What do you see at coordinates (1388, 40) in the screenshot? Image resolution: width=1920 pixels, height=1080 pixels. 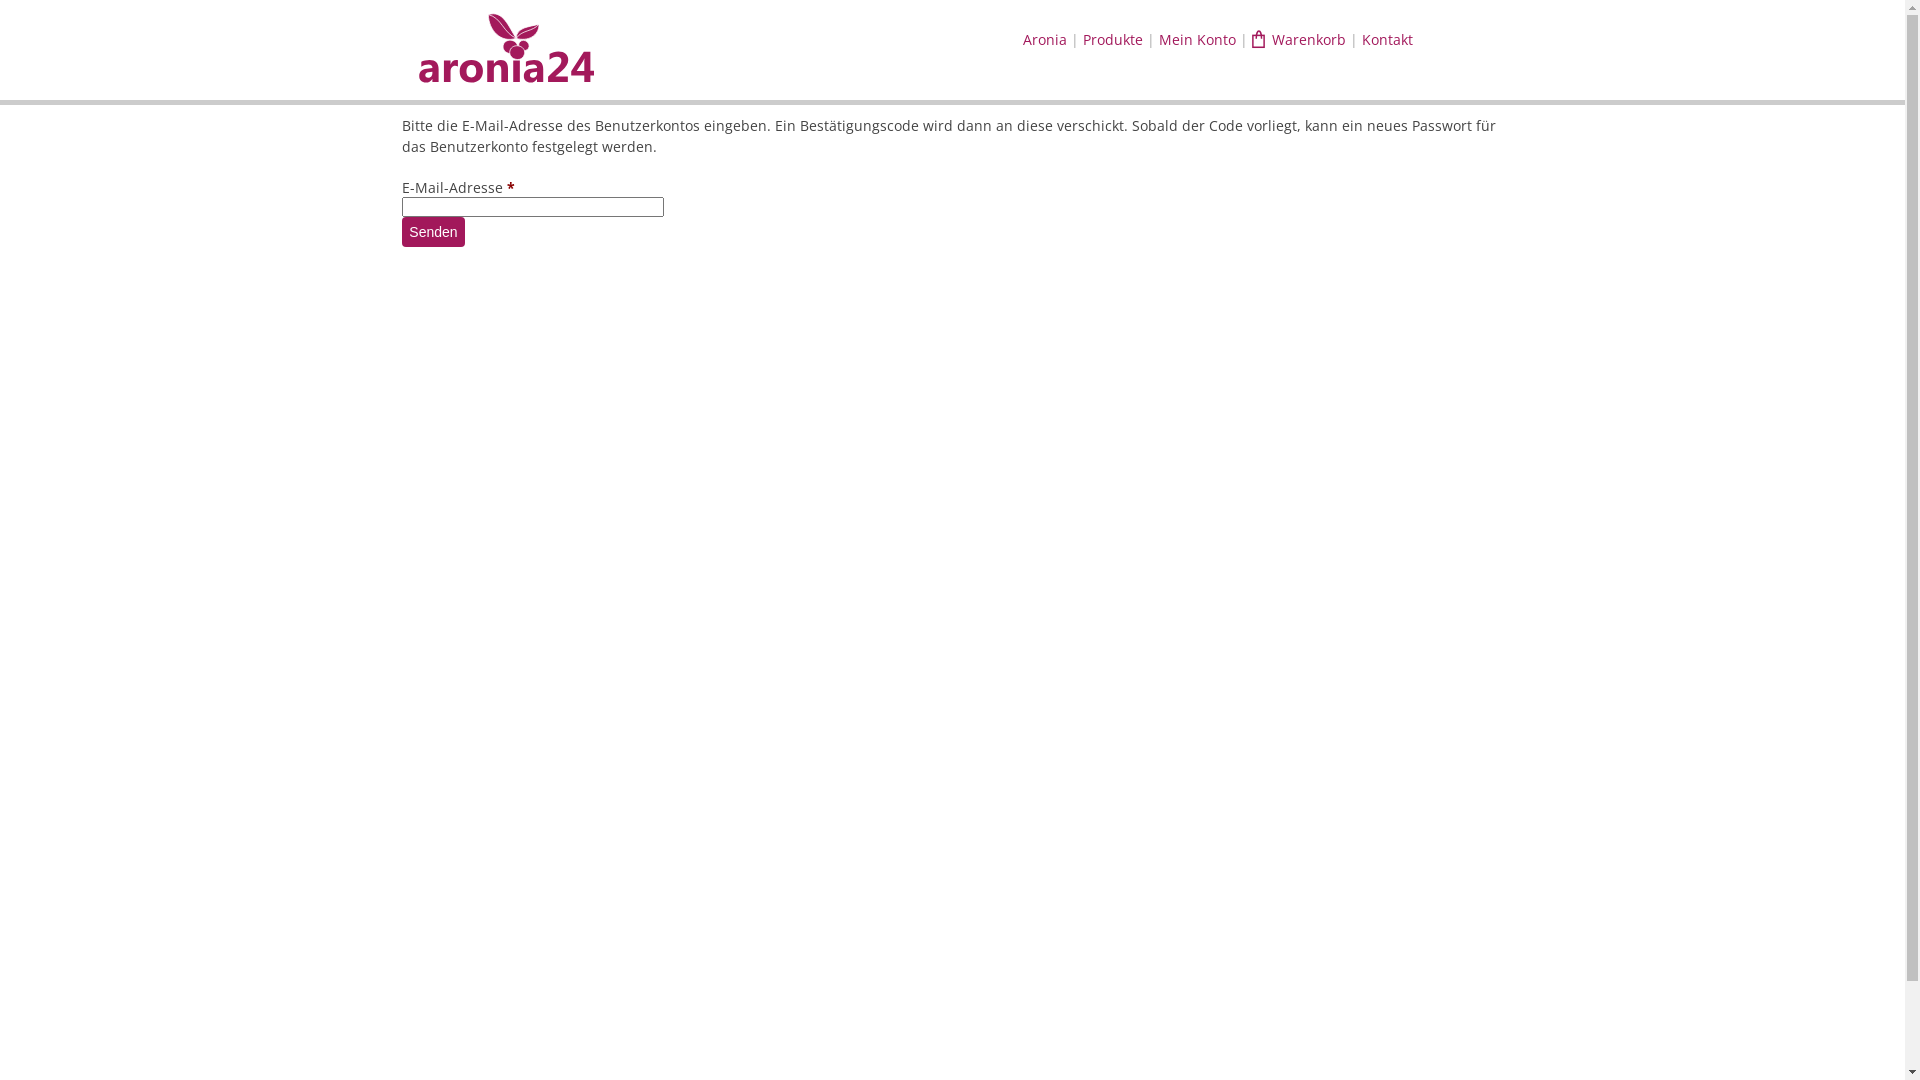 I see `Kontakt` at bounding box center [1388, 40].